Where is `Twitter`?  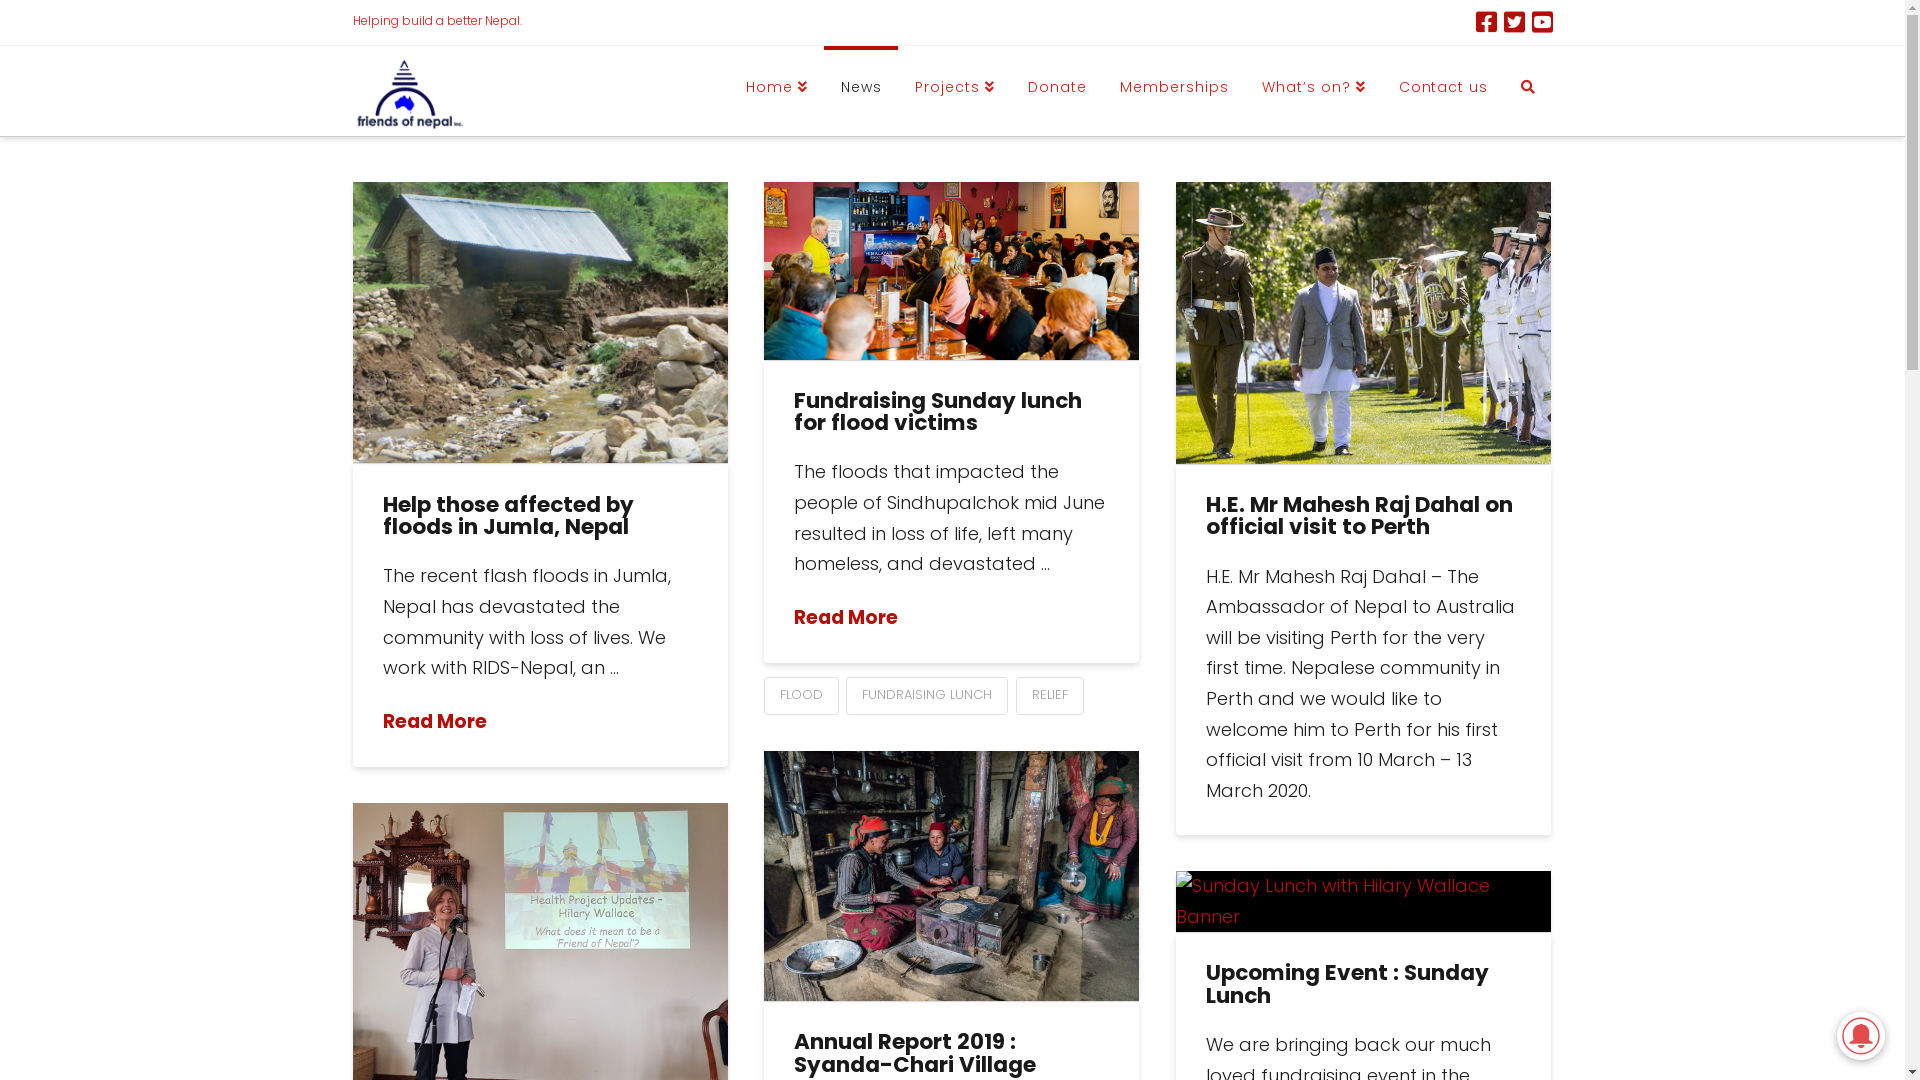 Twitter is located at coordinates (1514, 22).